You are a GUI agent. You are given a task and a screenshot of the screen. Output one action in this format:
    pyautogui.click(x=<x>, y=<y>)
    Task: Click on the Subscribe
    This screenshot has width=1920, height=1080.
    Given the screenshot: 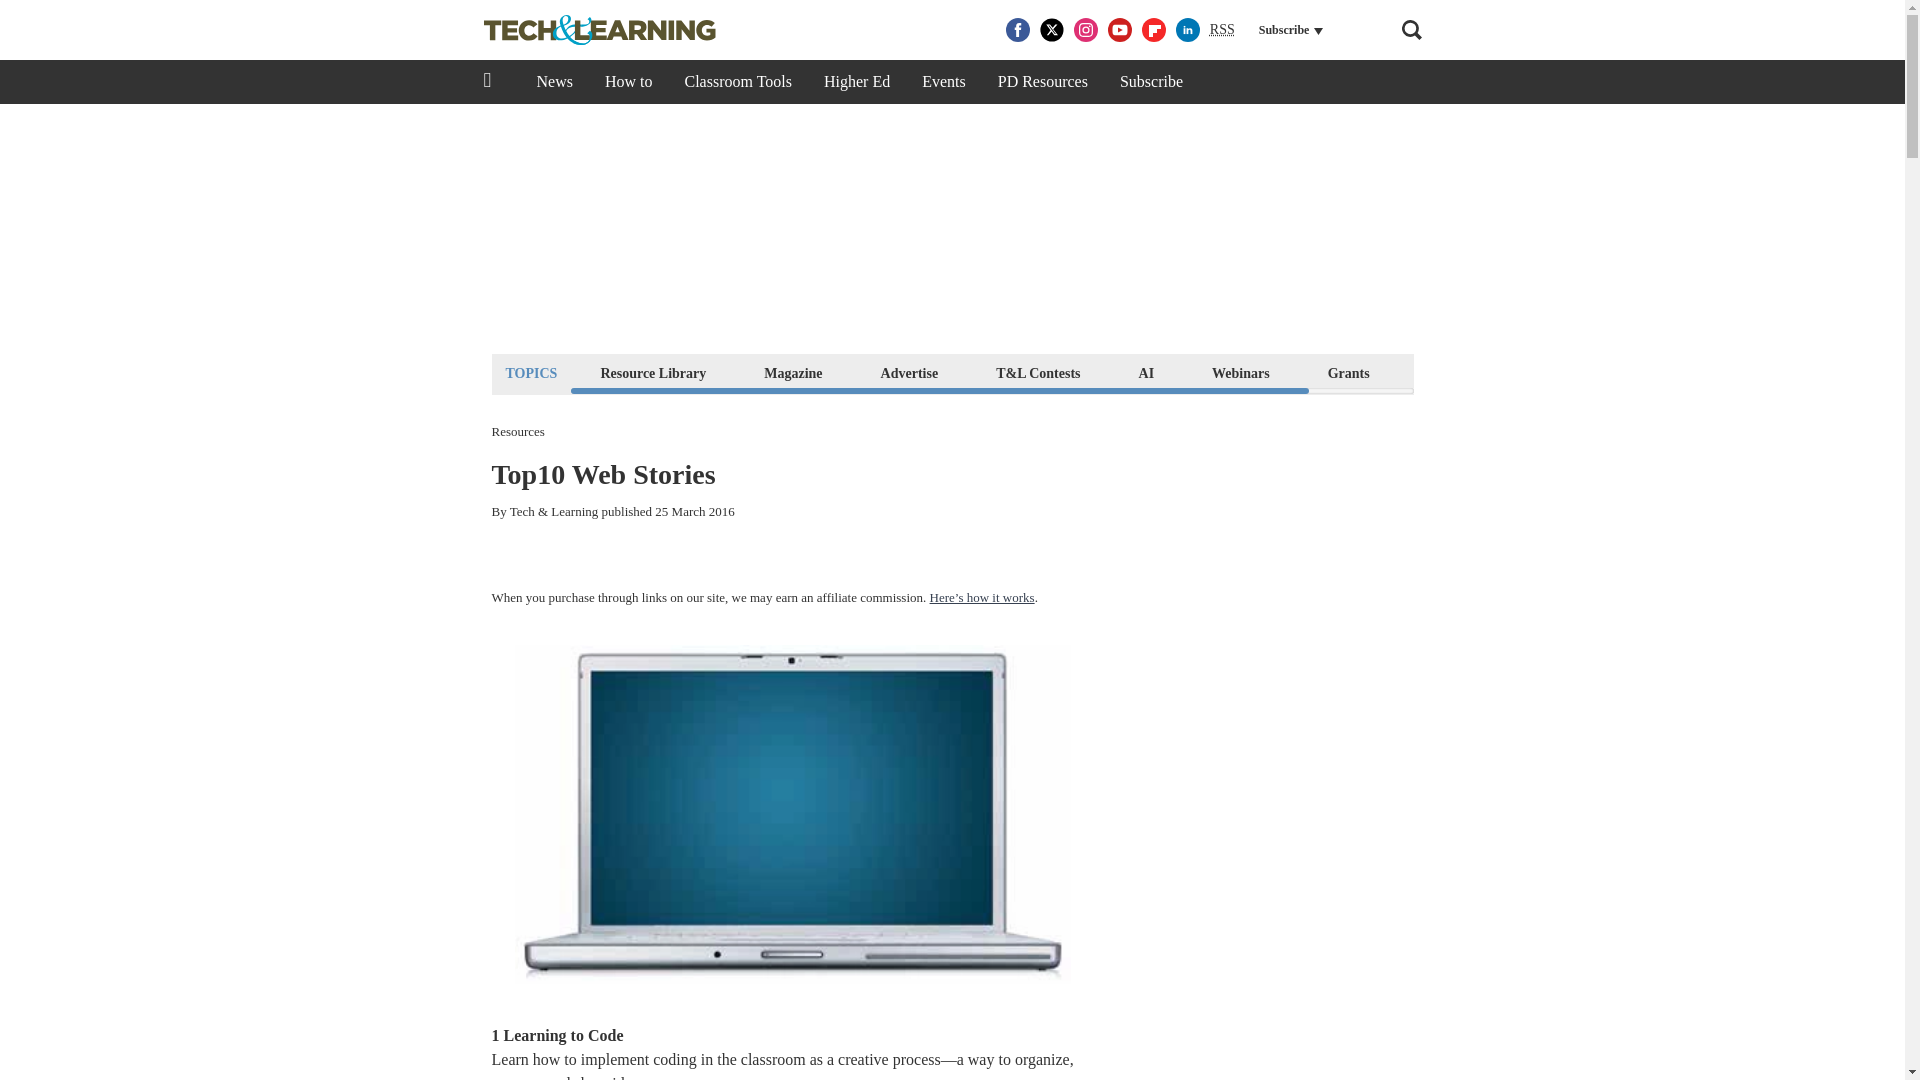 What is the action you would take?
    pyautogui.click(x=1151, y=82)
    